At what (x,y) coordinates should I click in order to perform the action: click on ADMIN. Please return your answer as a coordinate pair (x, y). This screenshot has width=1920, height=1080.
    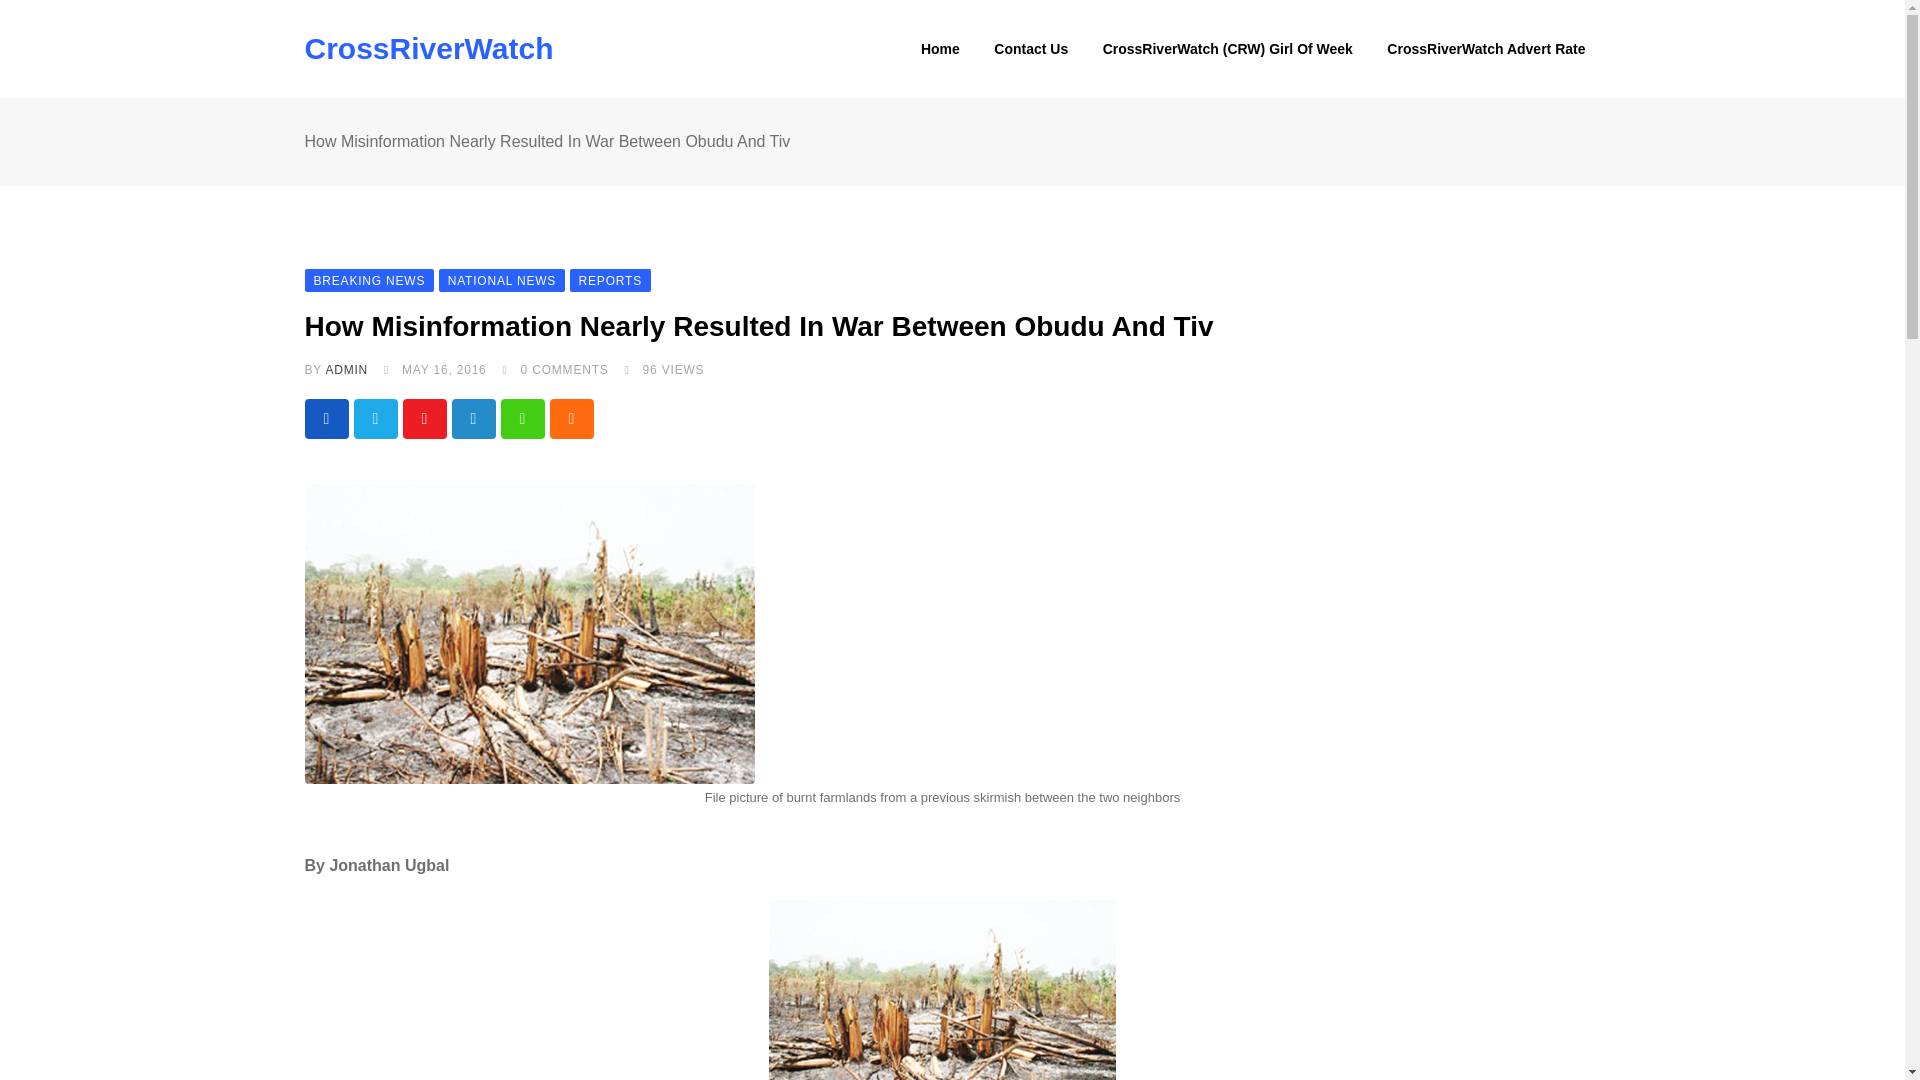
    Looking at the image, I should click on (346, 369).